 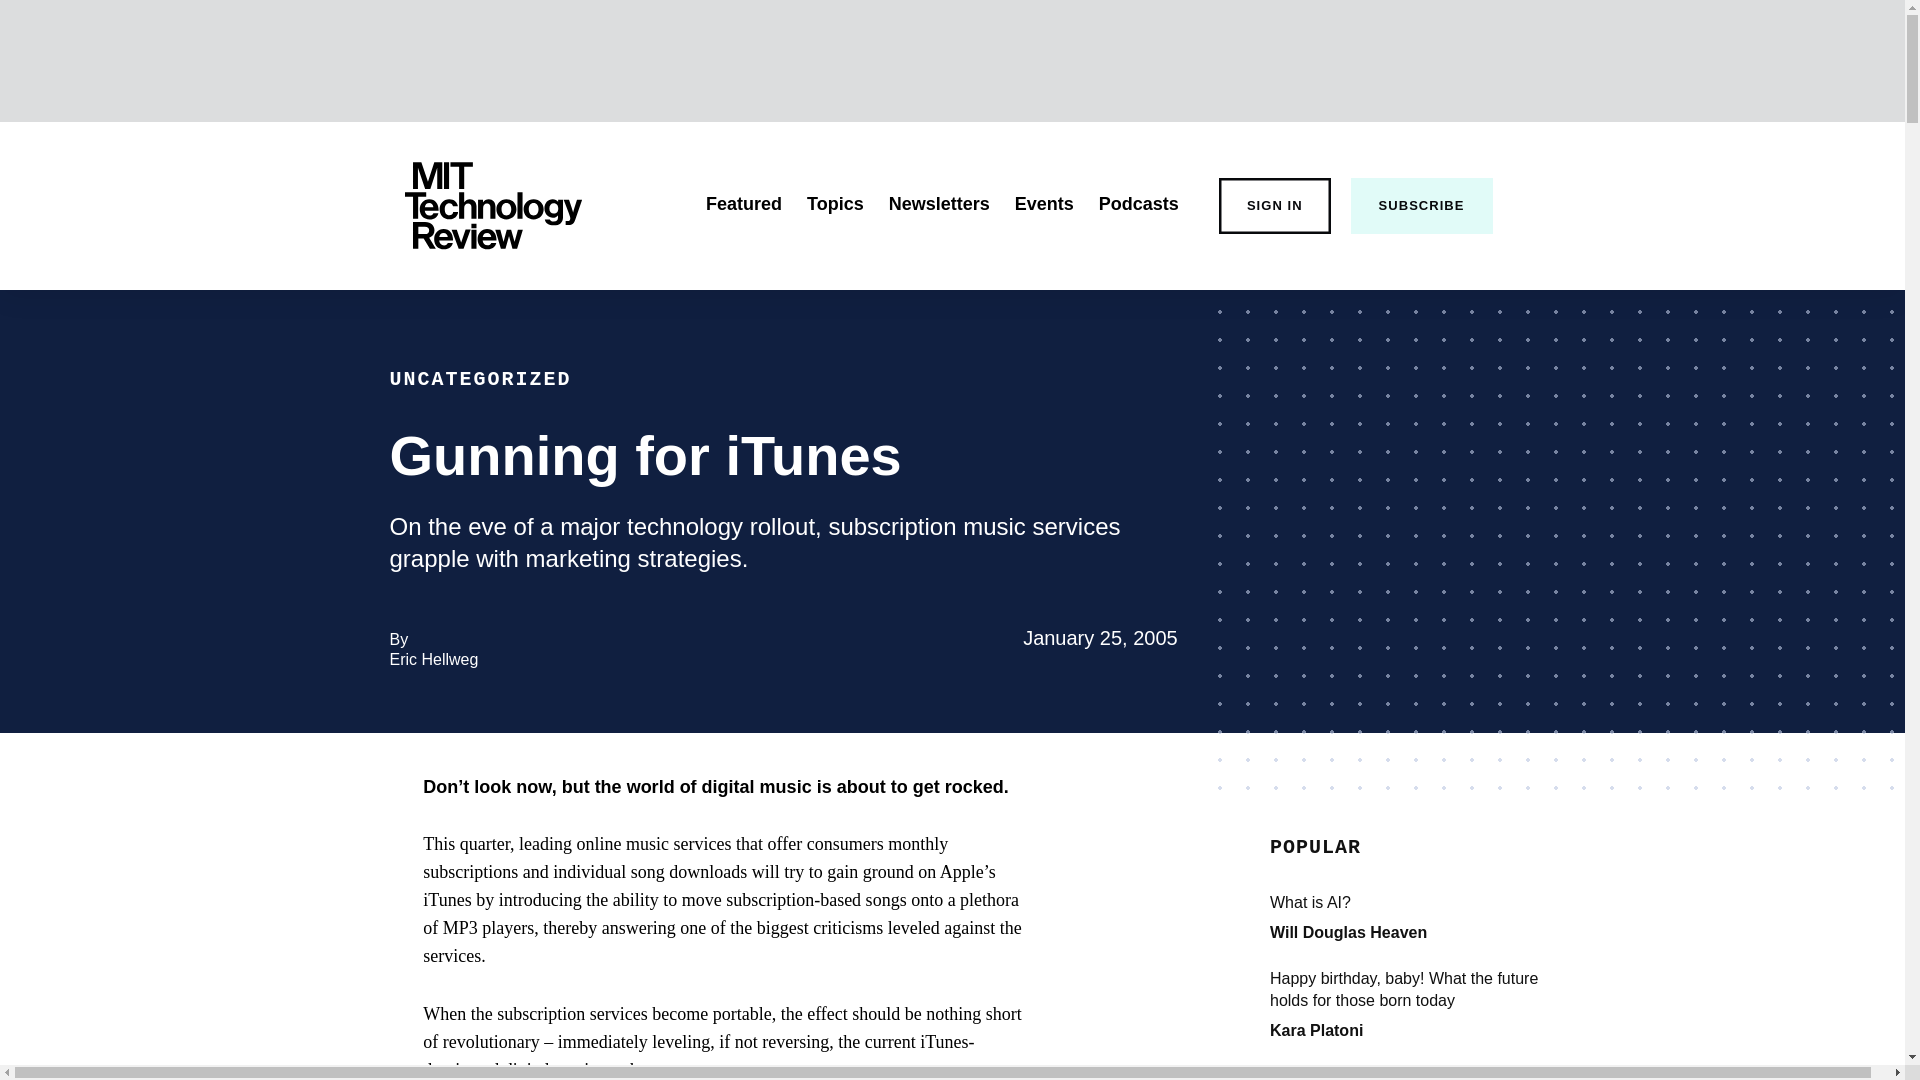 What do you see at coordinates (1348, 932) in the screenshot?
I see `Will Douglas Heaven` at bounding box center [1348, 932].